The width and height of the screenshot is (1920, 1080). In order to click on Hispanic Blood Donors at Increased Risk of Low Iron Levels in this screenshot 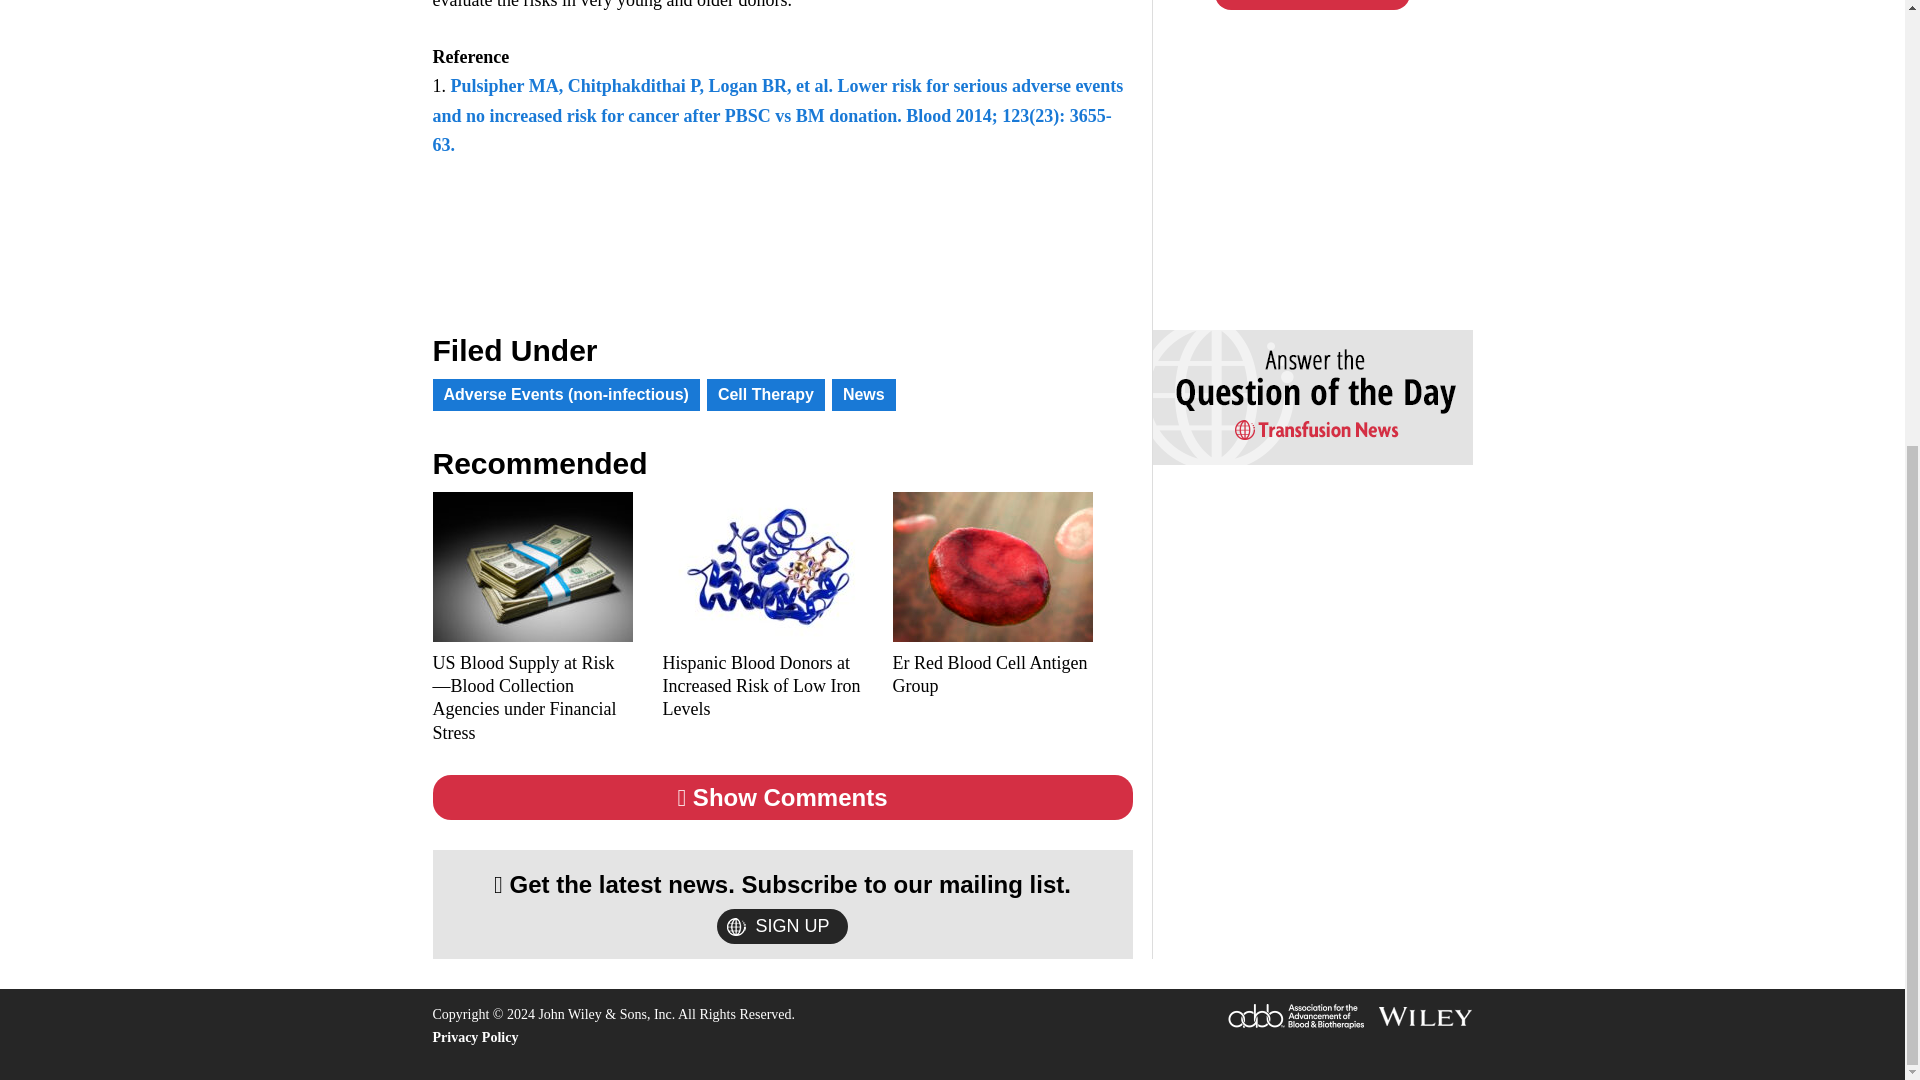, I will do `click(762, 687)`.